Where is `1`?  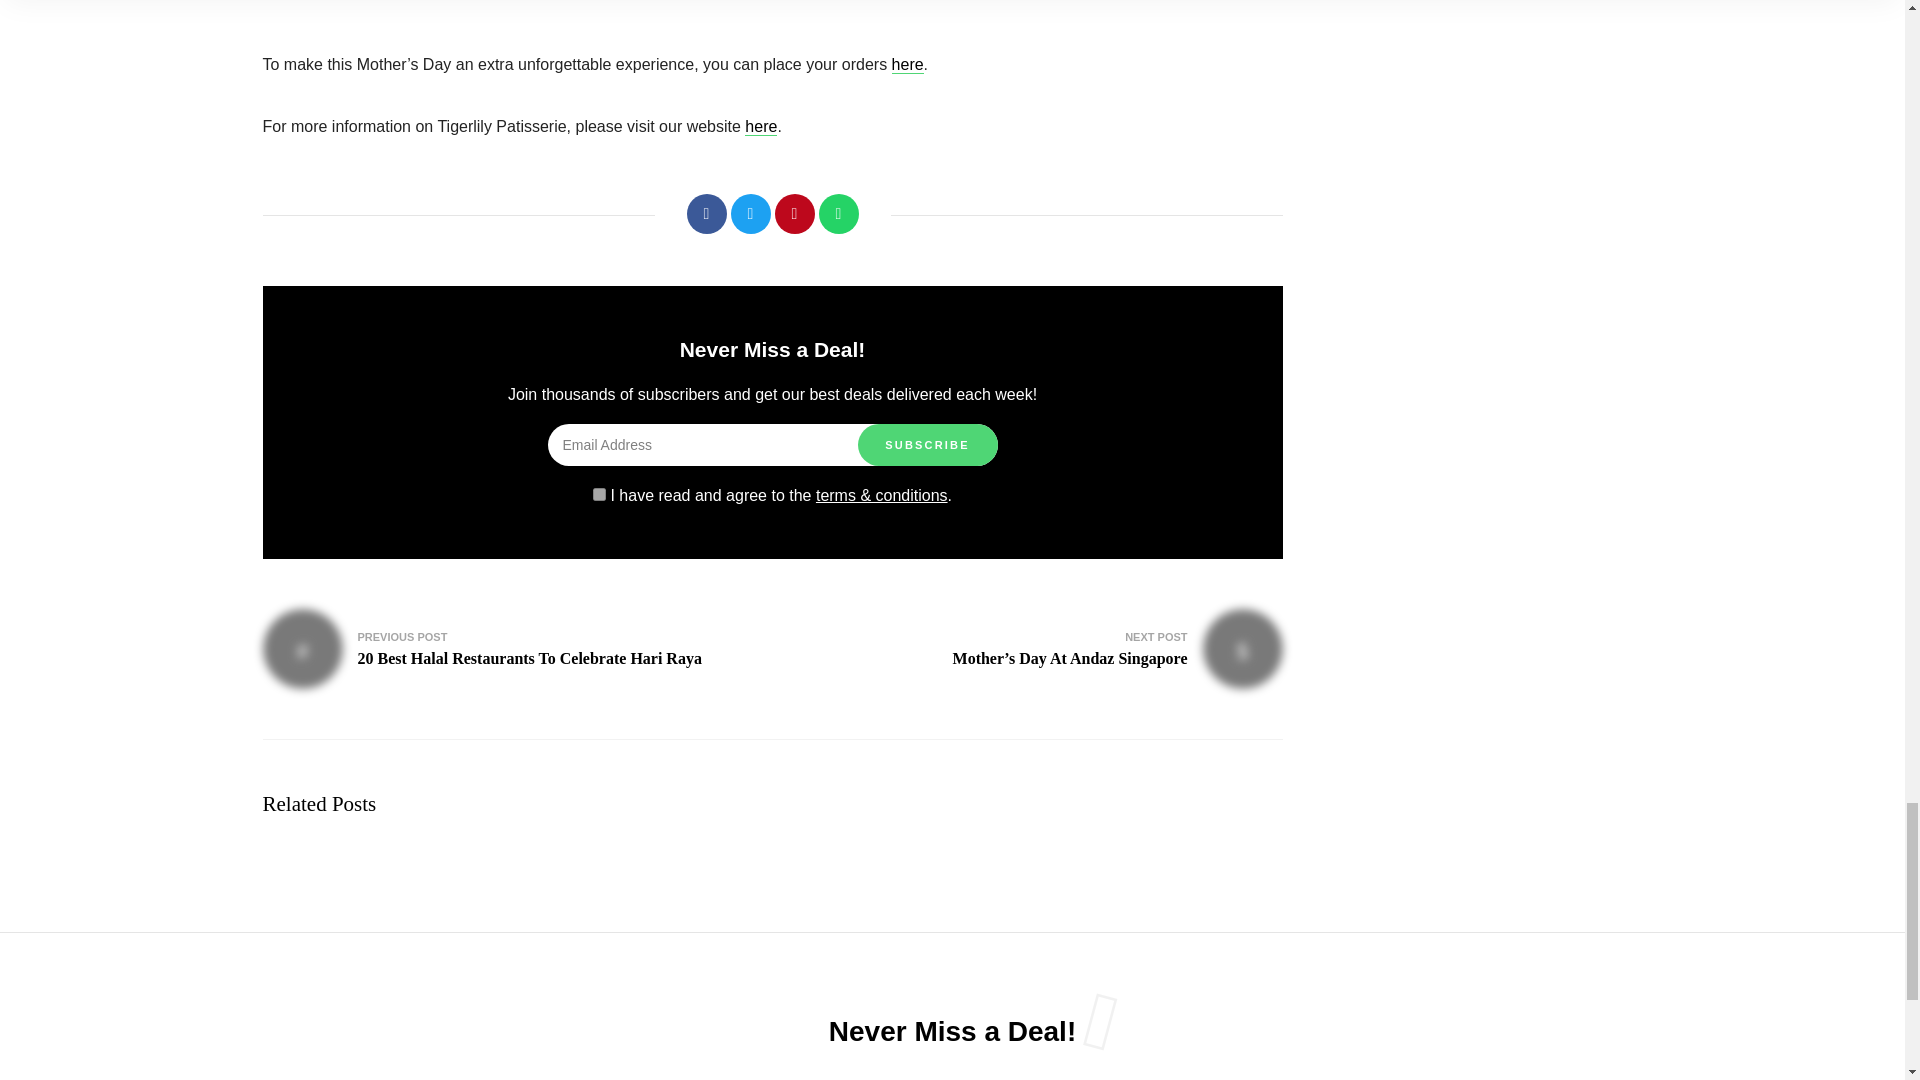
1 is located at coordinates (600, 494).